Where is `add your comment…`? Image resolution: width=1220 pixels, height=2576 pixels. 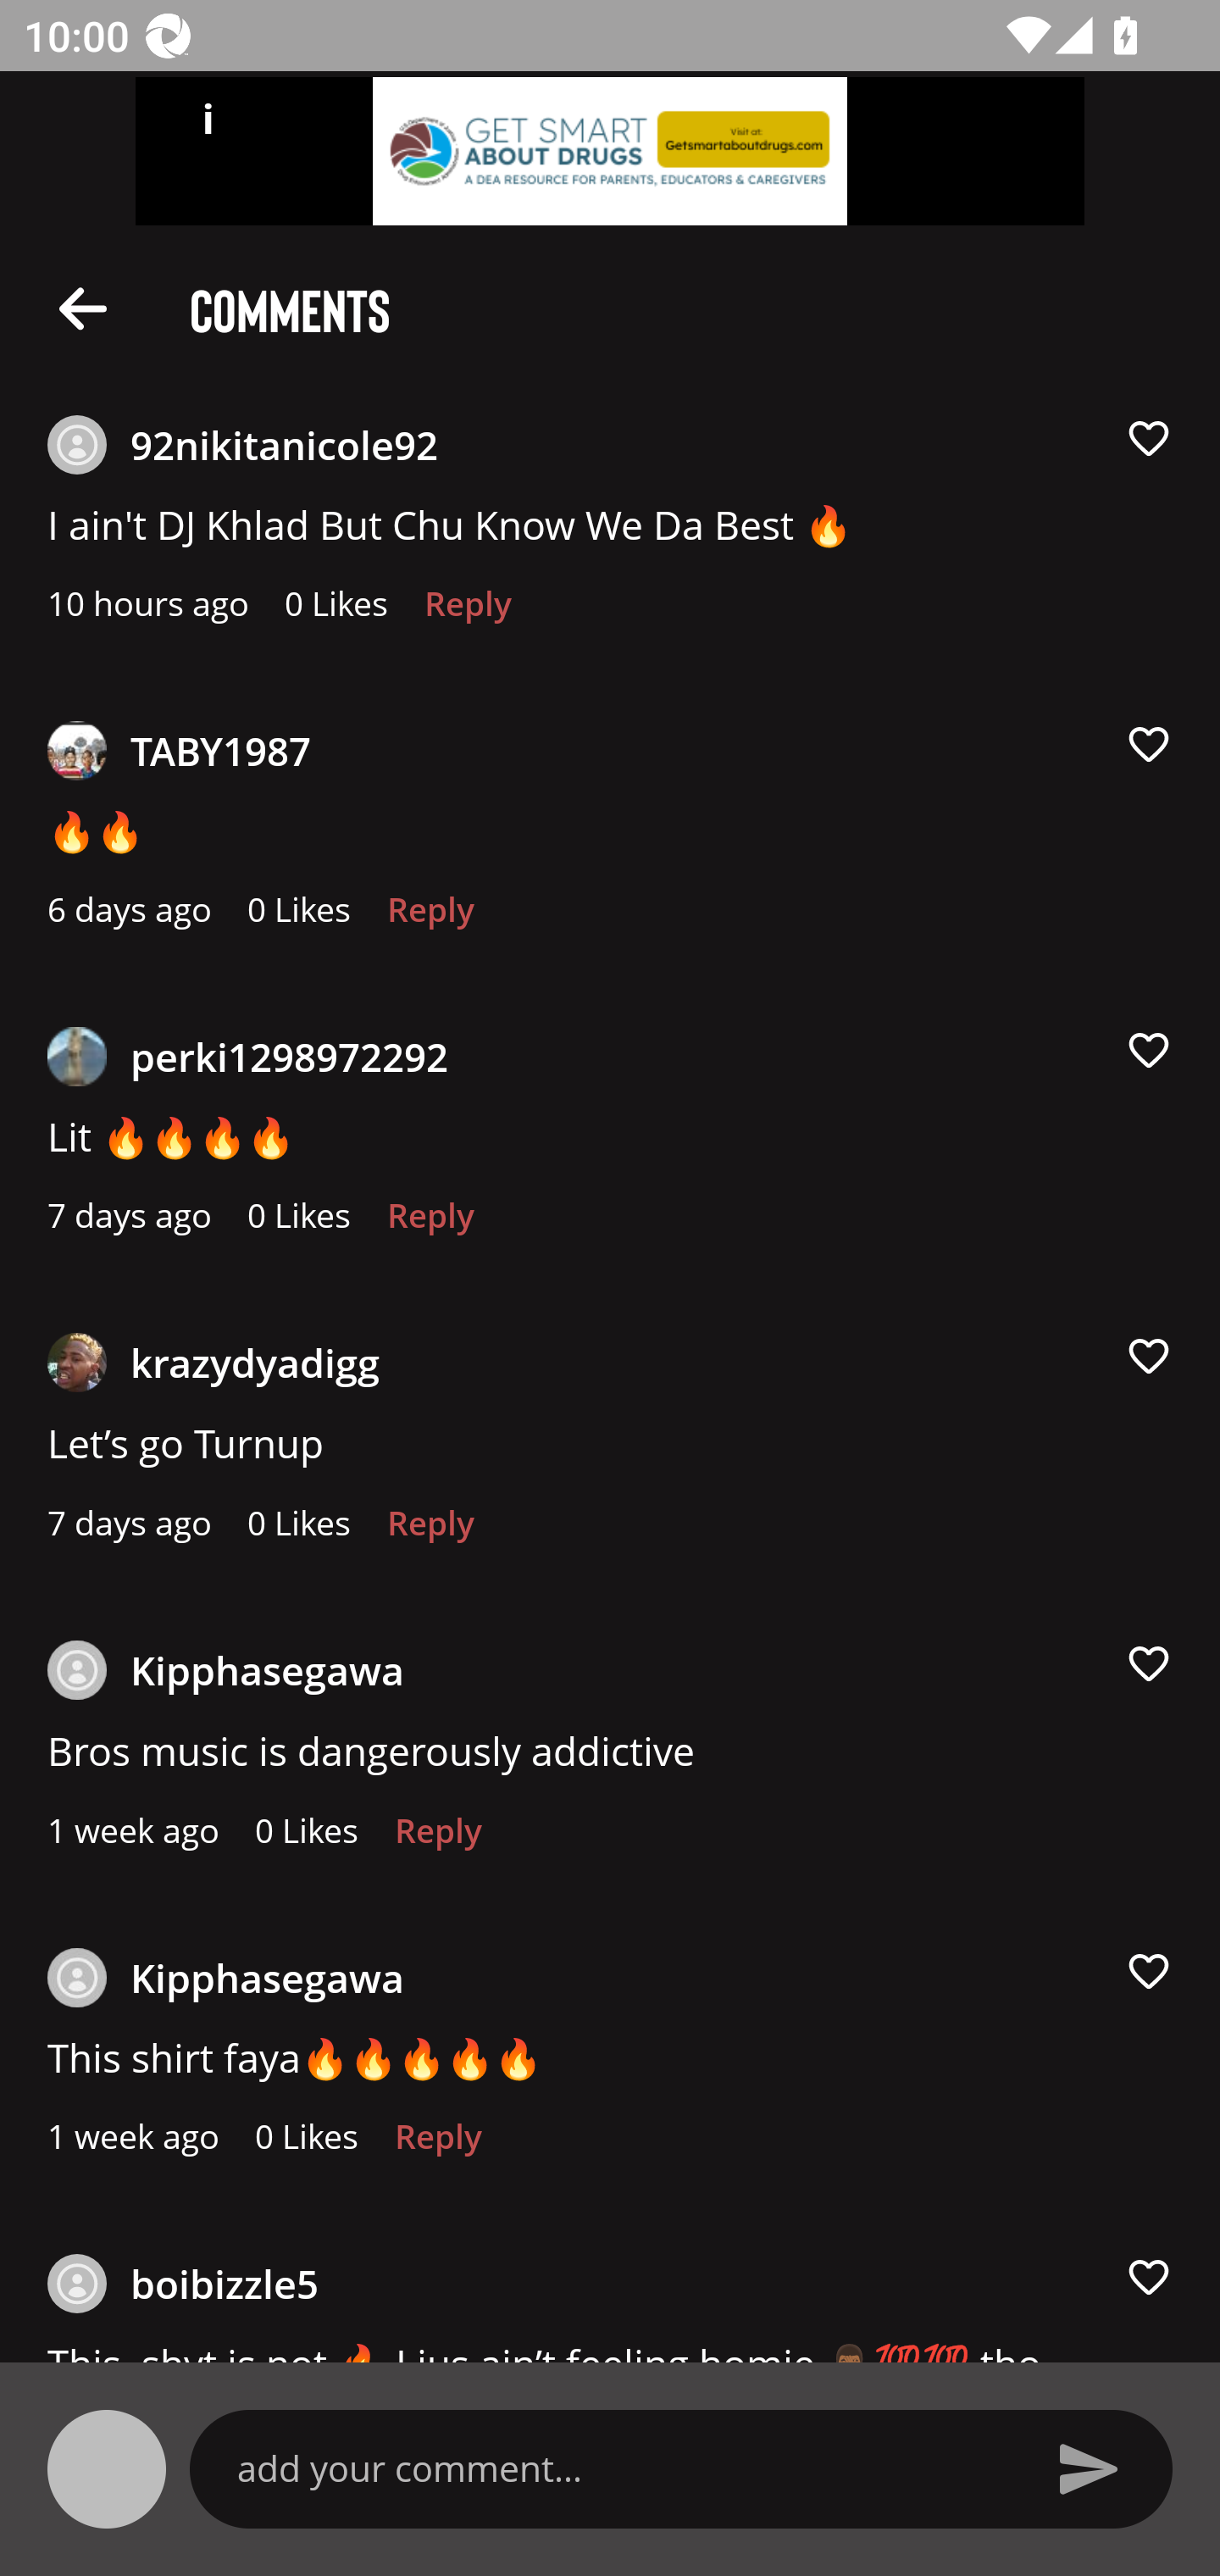
add your comment… is located at coordinates (622, 2468).